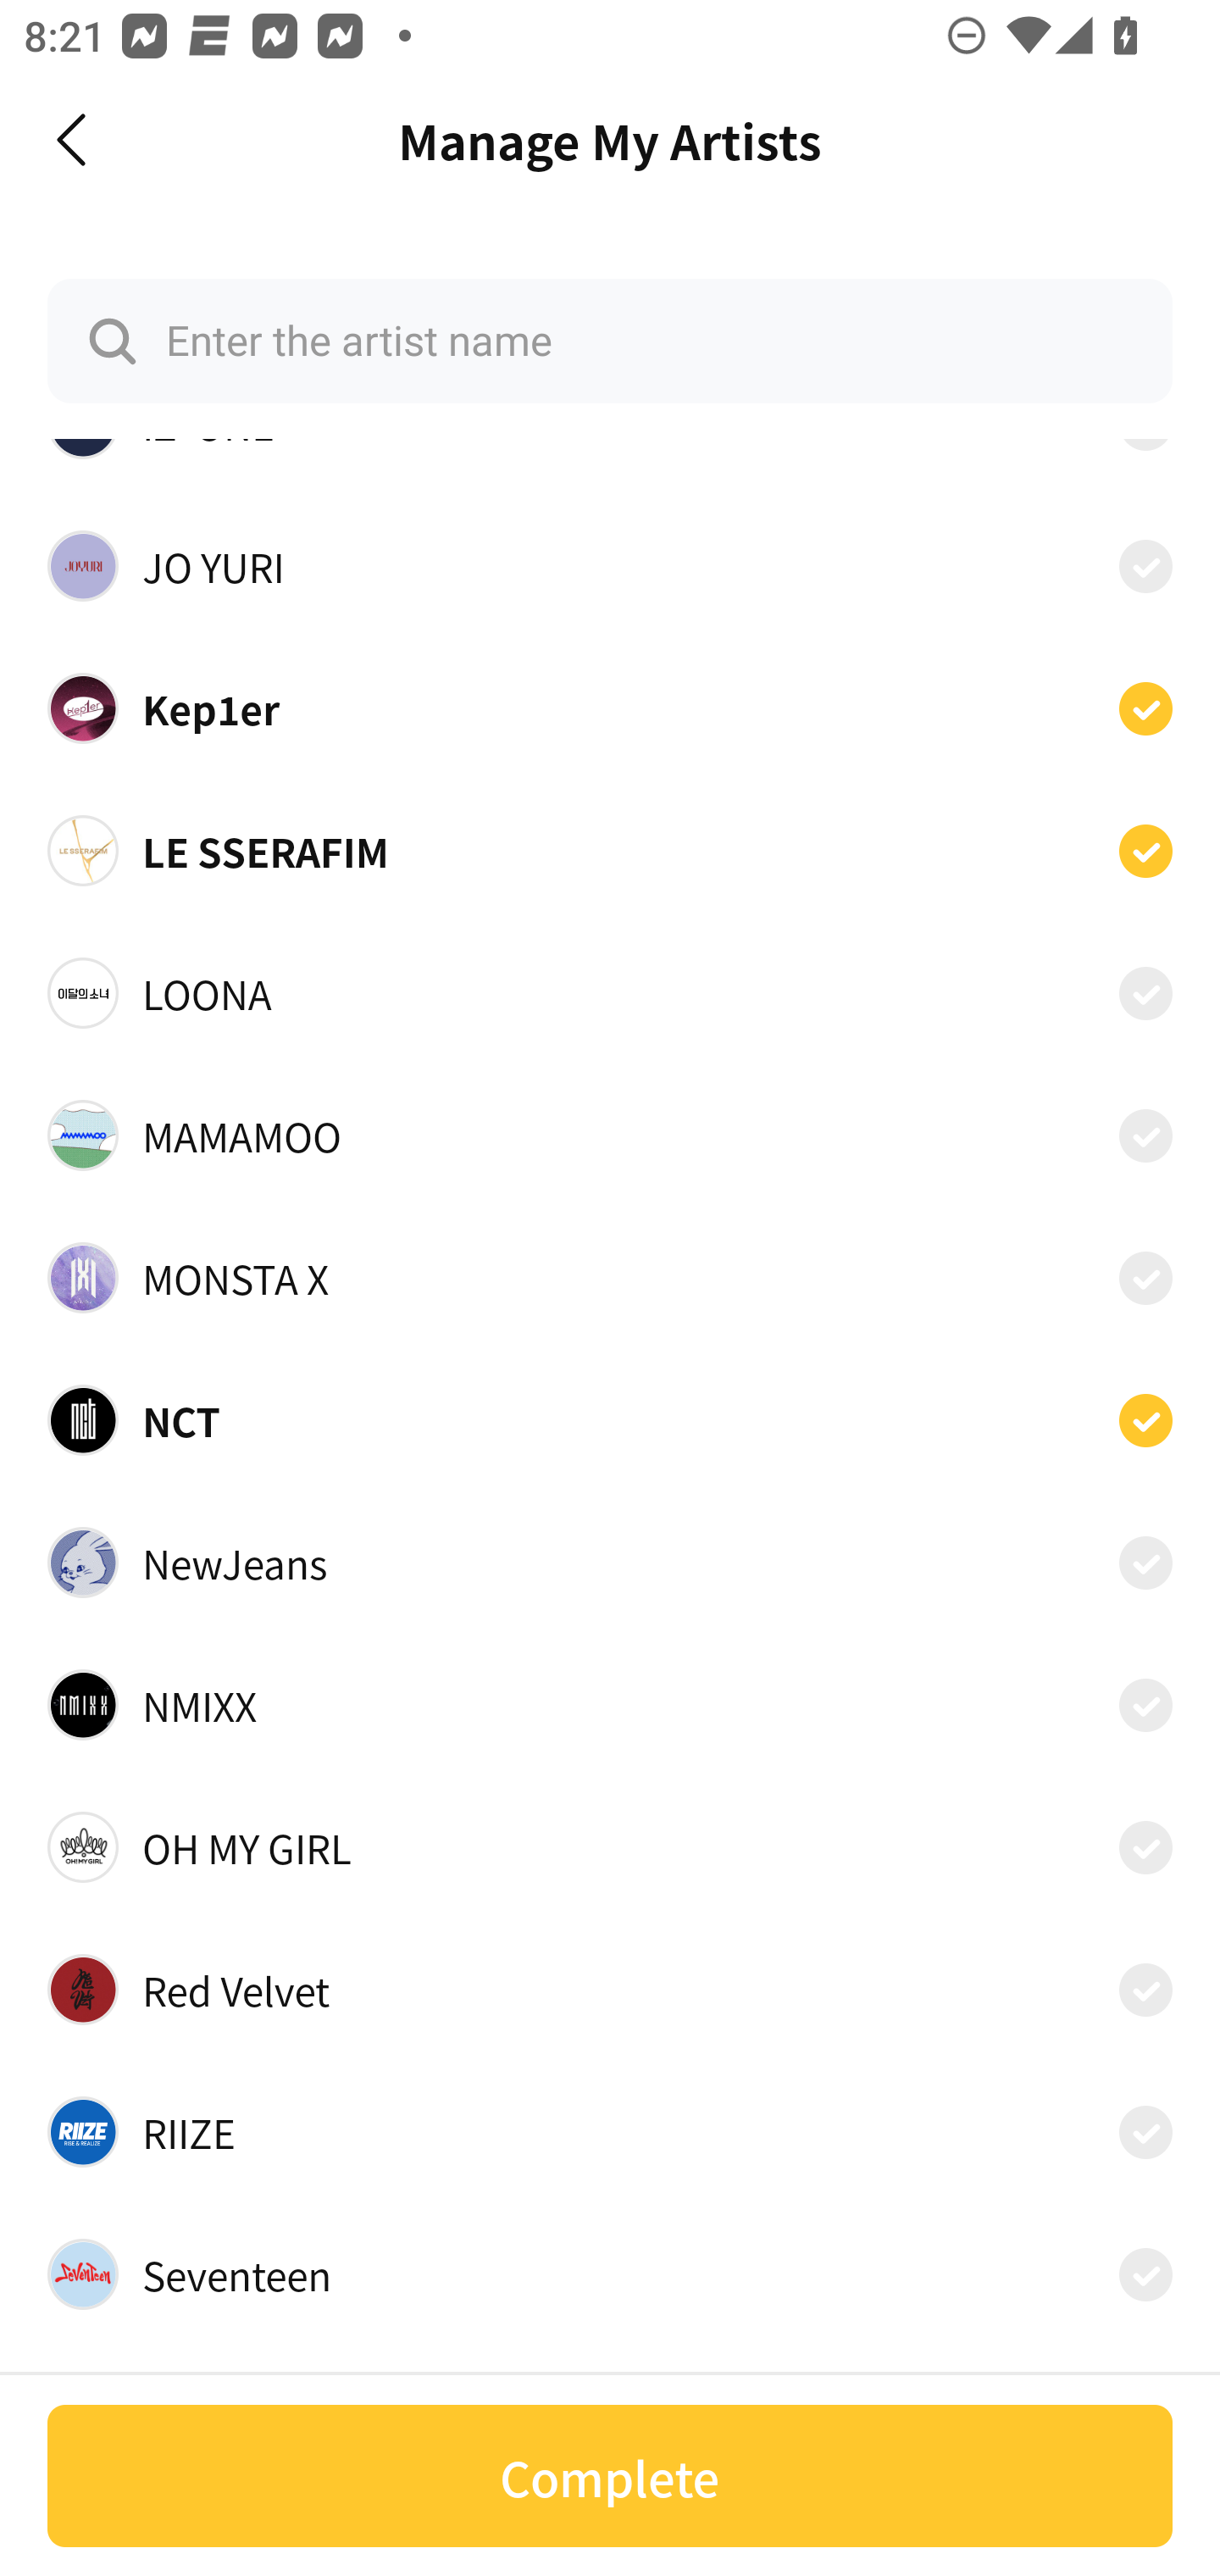 This screenshot has height=2576, width=1220. What do you see at coordinates (610, 1135) in the screenshot?
I see `MAMAMOO` at bounding box center [610, 1135].